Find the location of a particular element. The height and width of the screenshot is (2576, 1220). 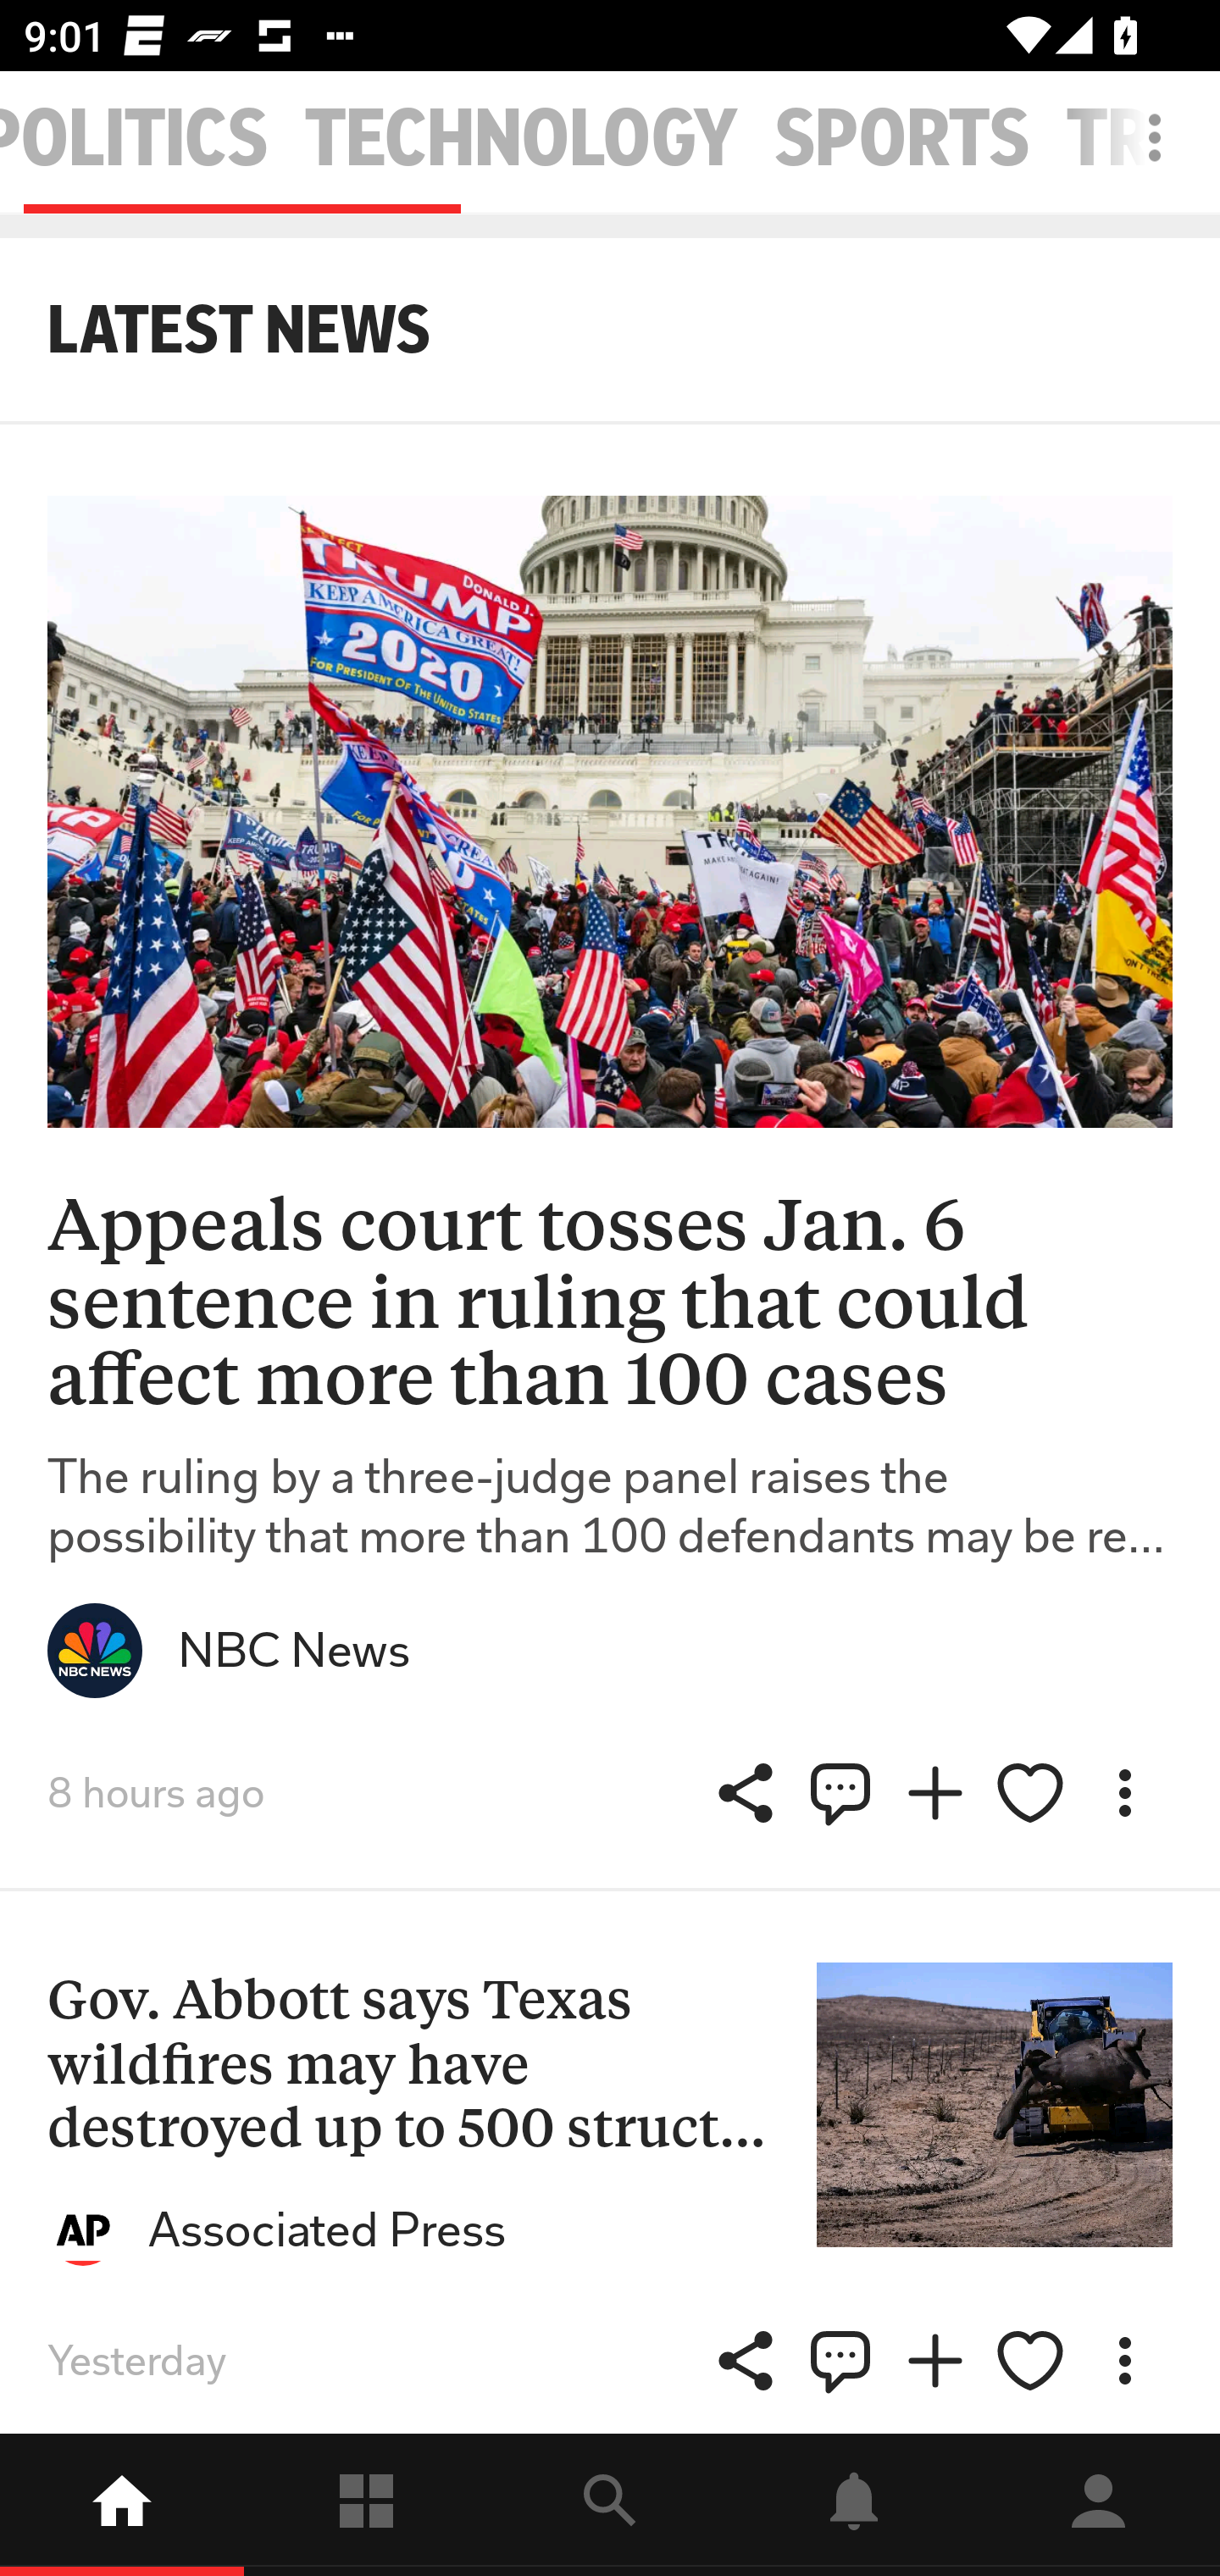

SPORTS is located at coordinates (902, 139).